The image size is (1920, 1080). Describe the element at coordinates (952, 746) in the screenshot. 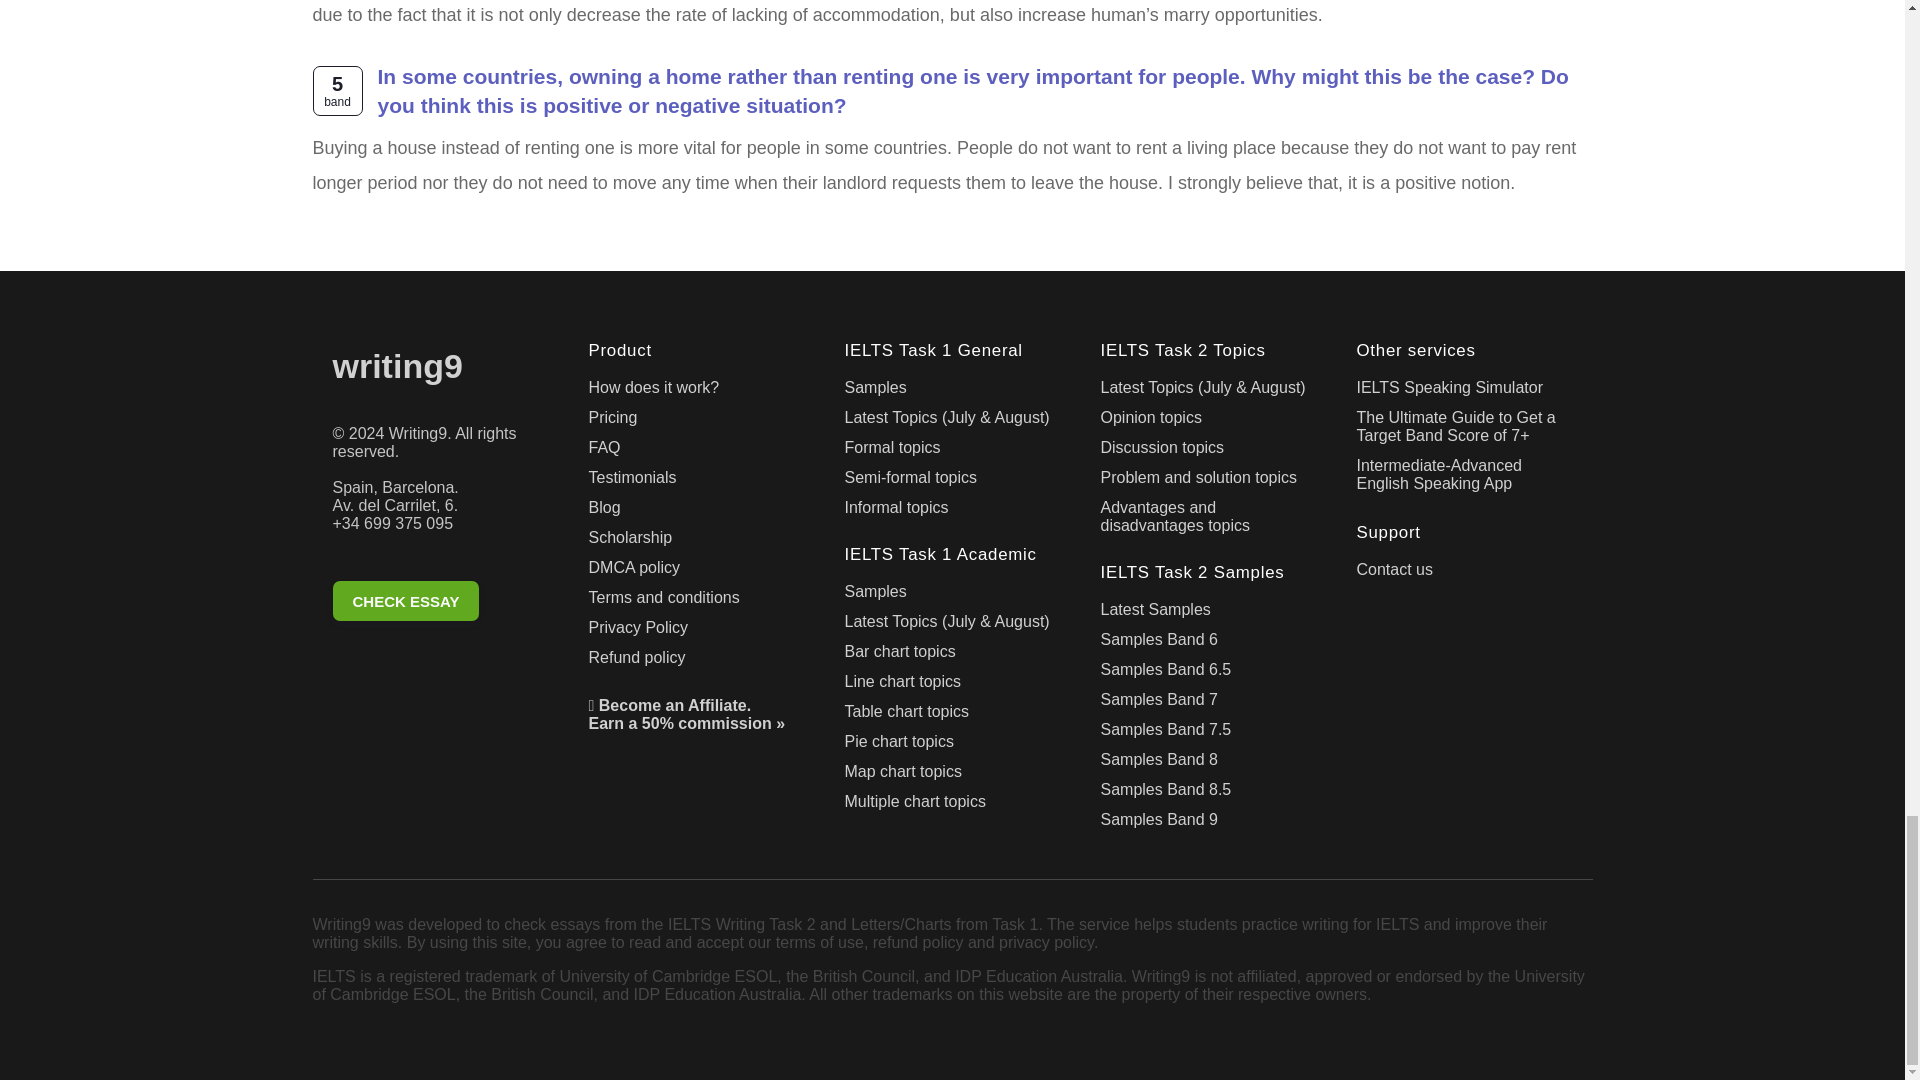

I see `IELTS Task 1 Academic Pie chart topics` at that location.